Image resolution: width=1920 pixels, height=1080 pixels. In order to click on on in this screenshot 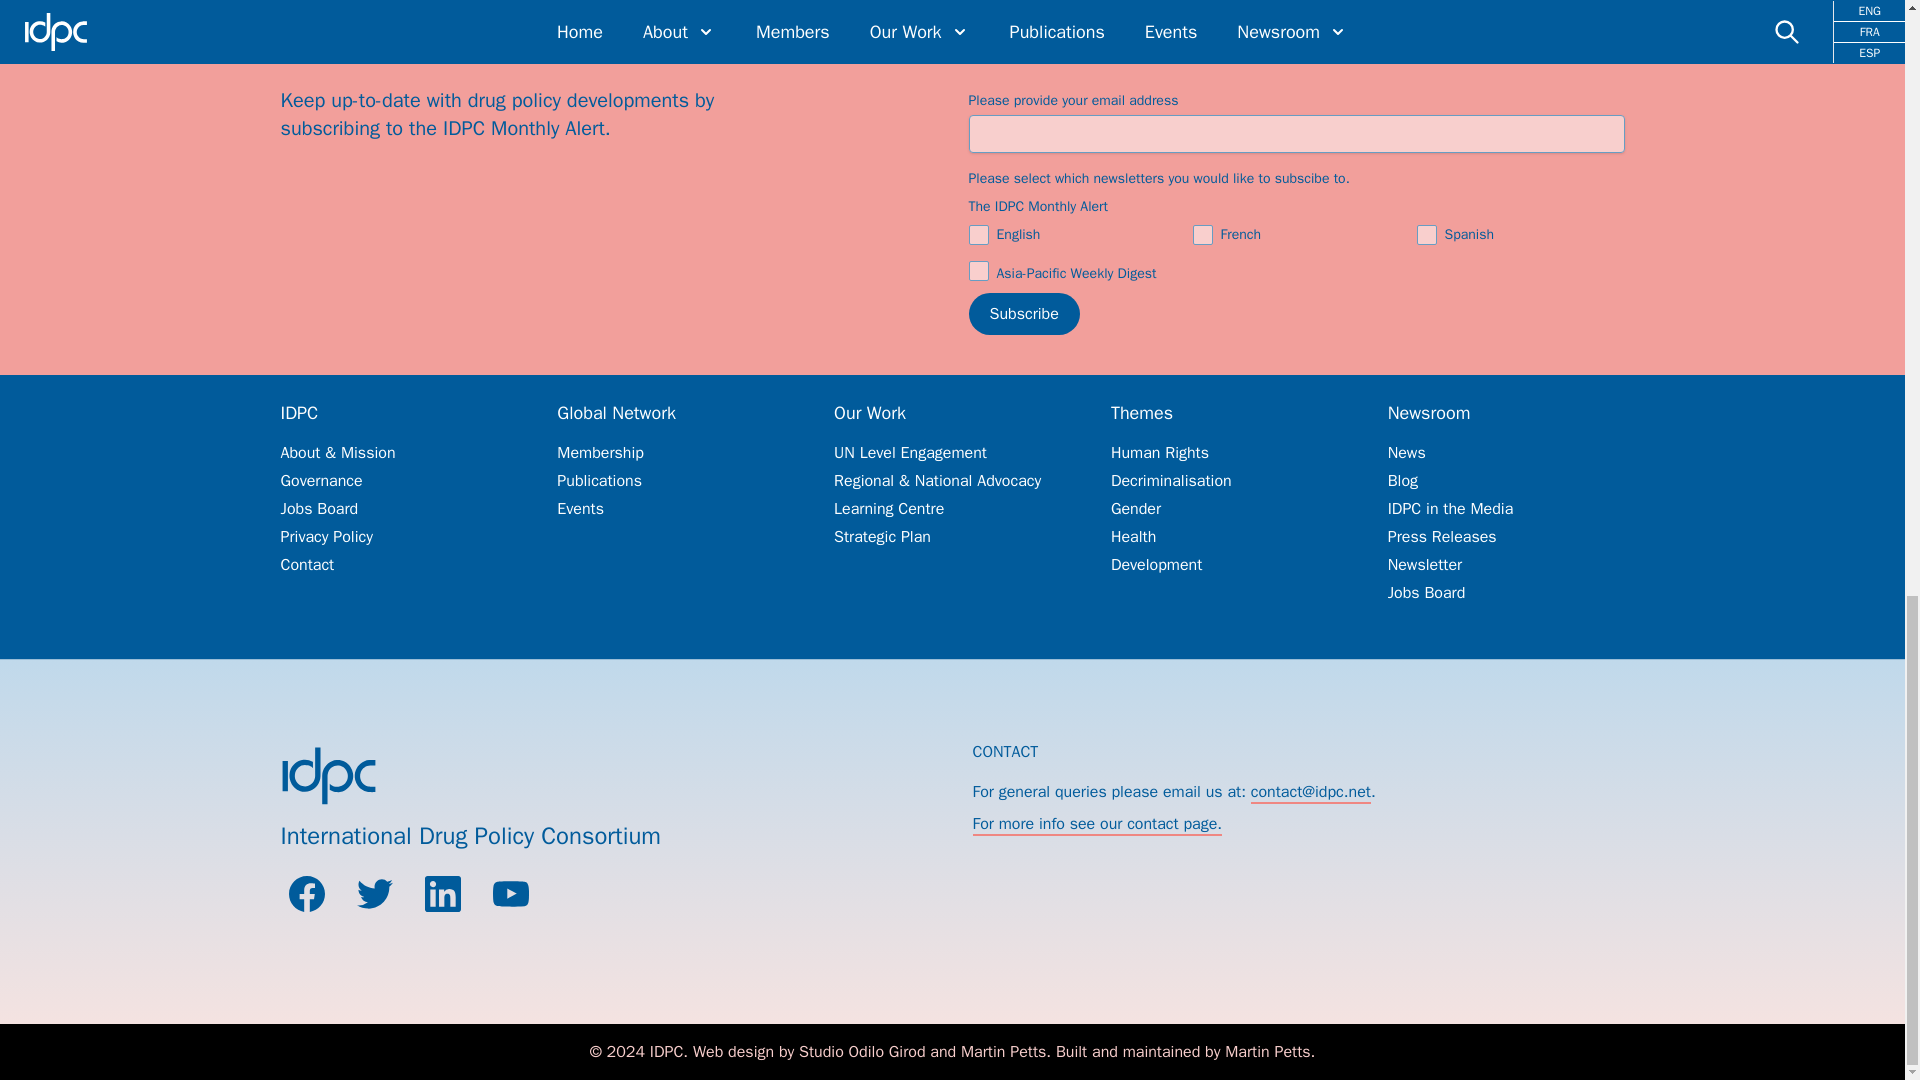, I will do `click(978, 234)`.